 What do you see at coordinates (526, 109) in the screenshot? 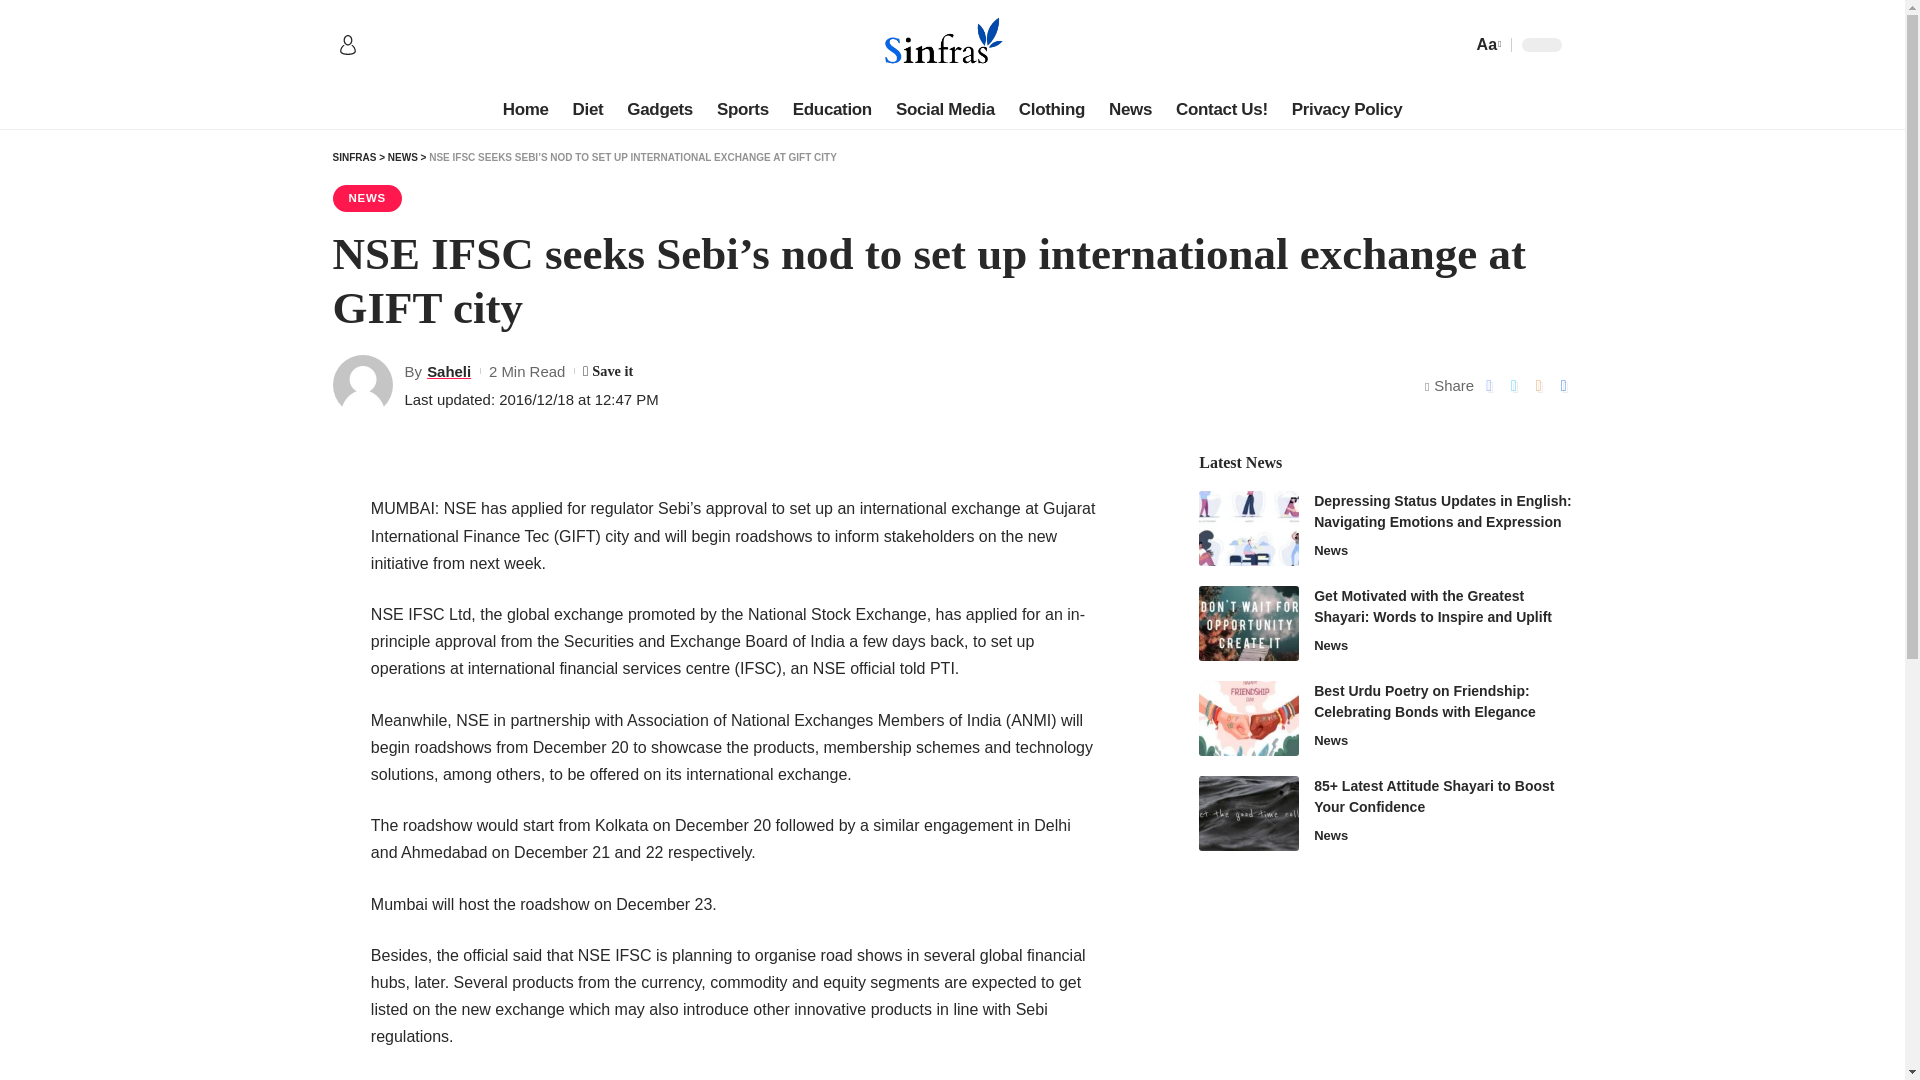
I see `Home` at bounding box center [526, 109].